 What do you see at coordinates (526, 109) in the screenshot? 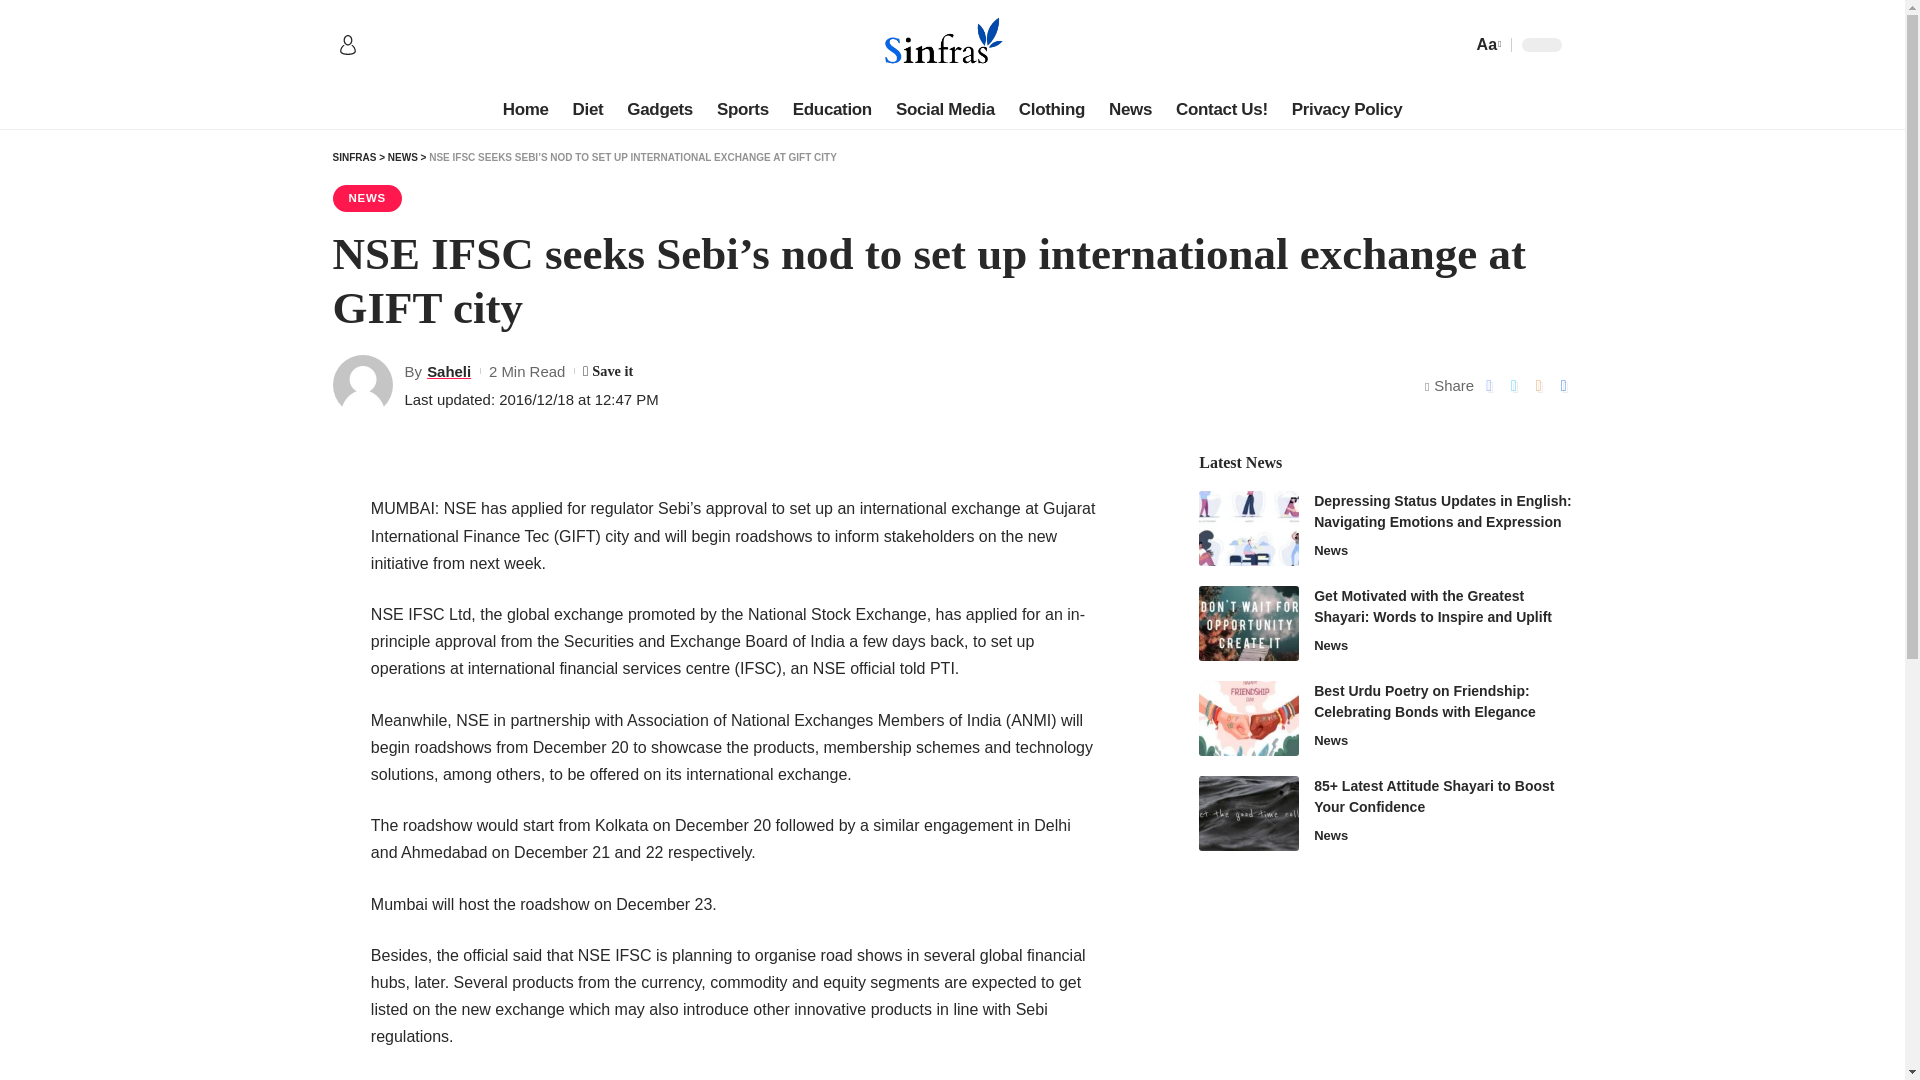
I see `Home` at bounding box center [526, 109].